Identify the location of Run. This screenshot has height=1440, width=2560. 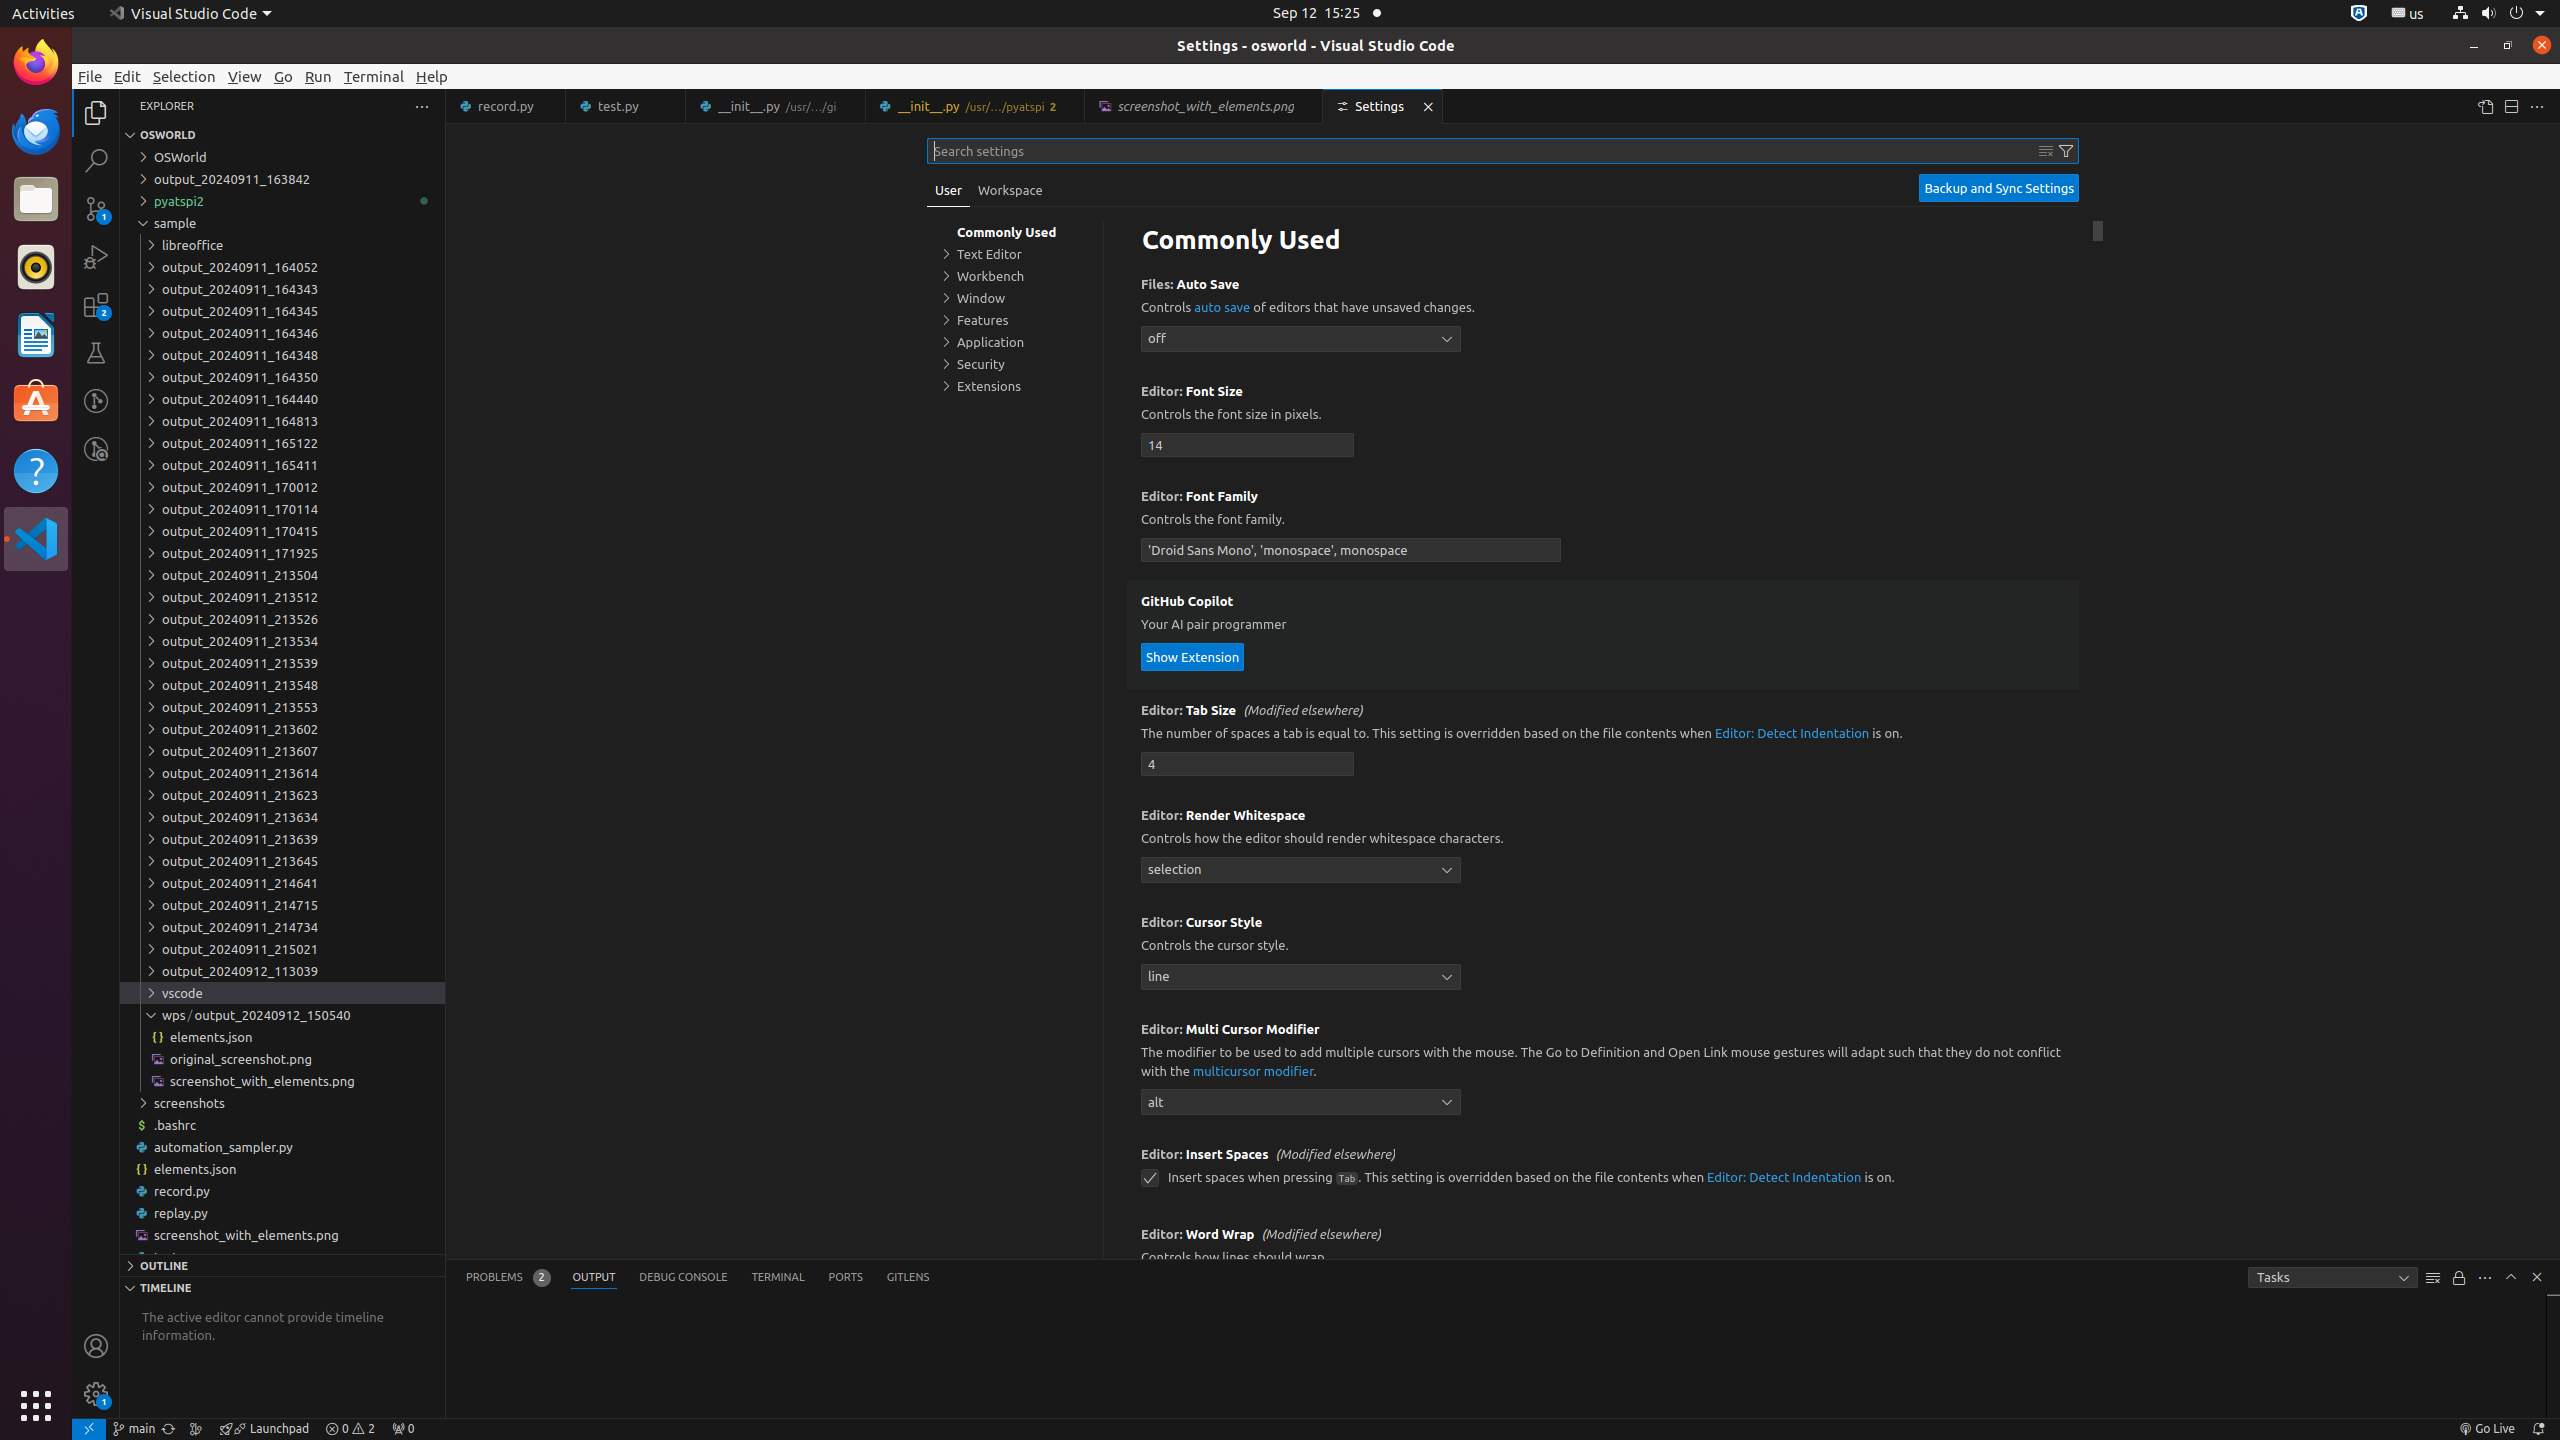
(318, 76).